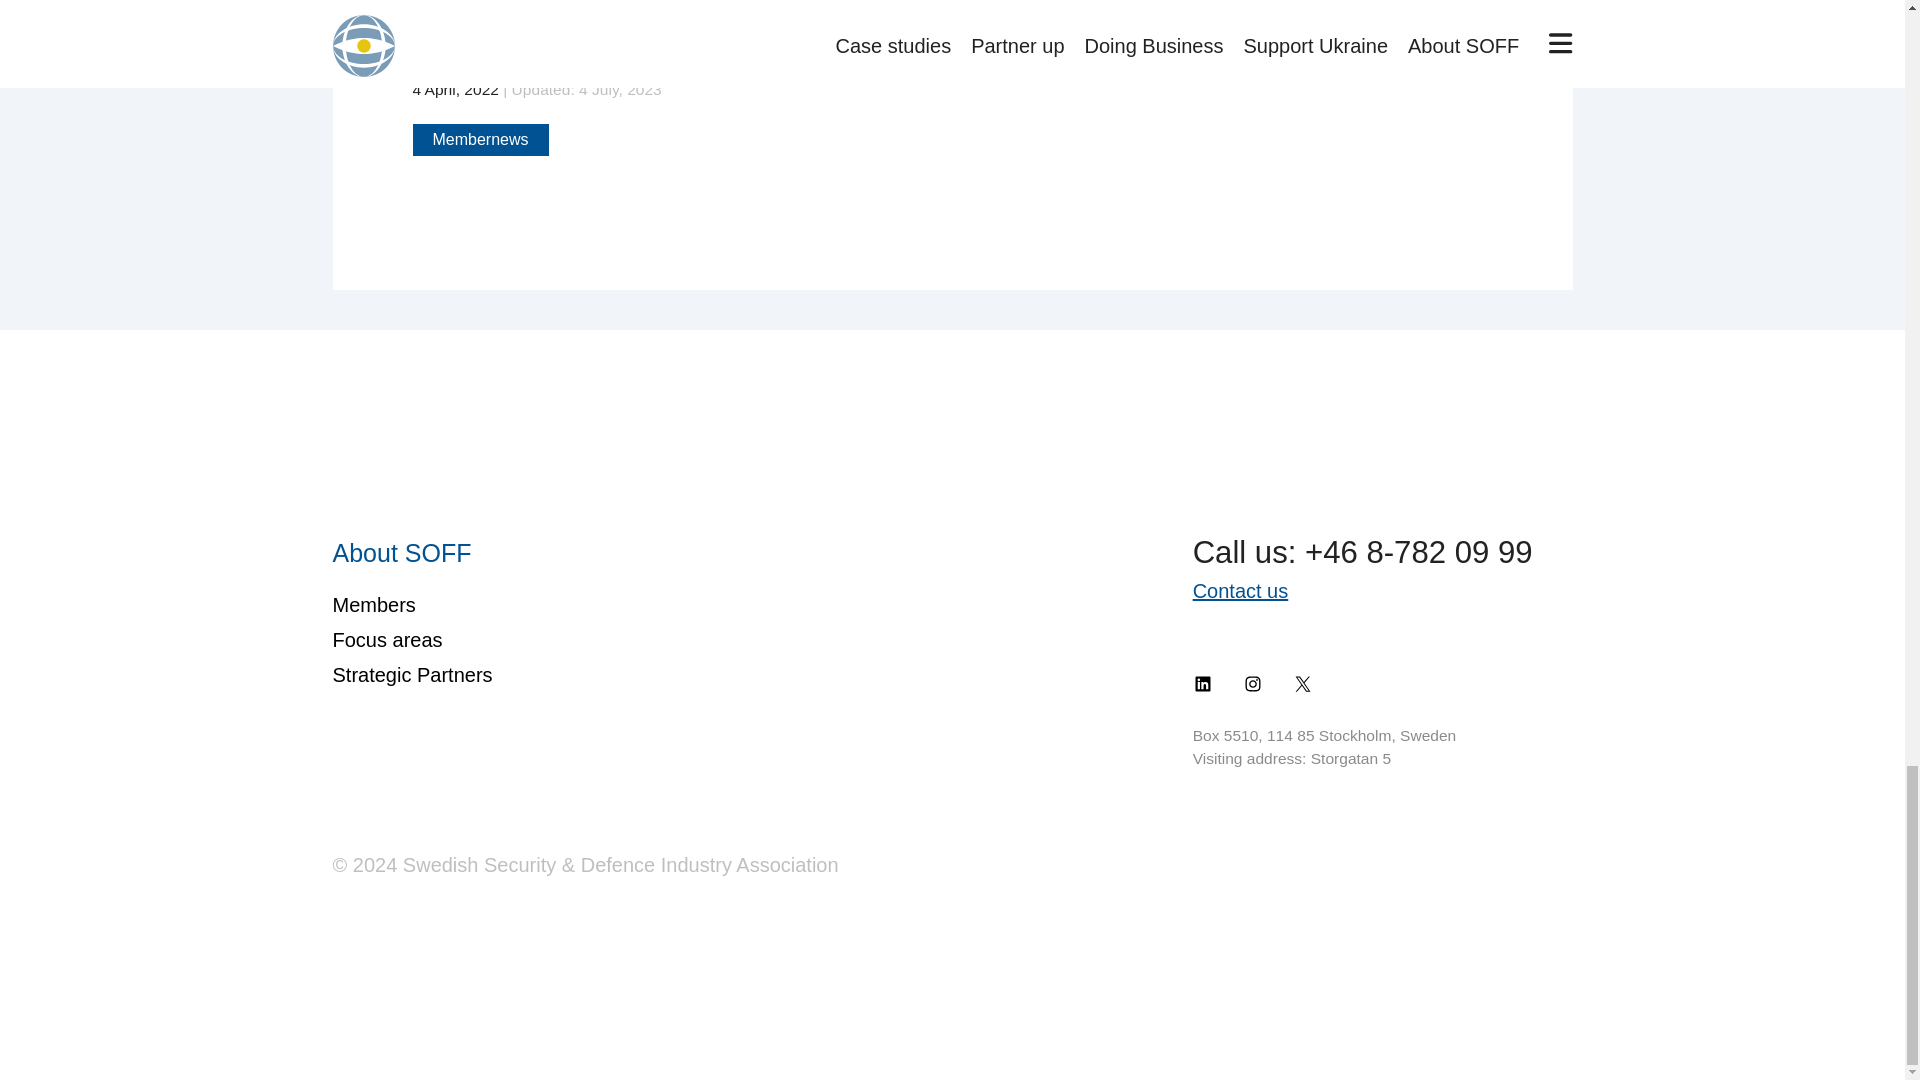 Image resolution: width=1920 pixels, height=1080 pixels. I want to click on Strategic Partners, so click(412, 674).